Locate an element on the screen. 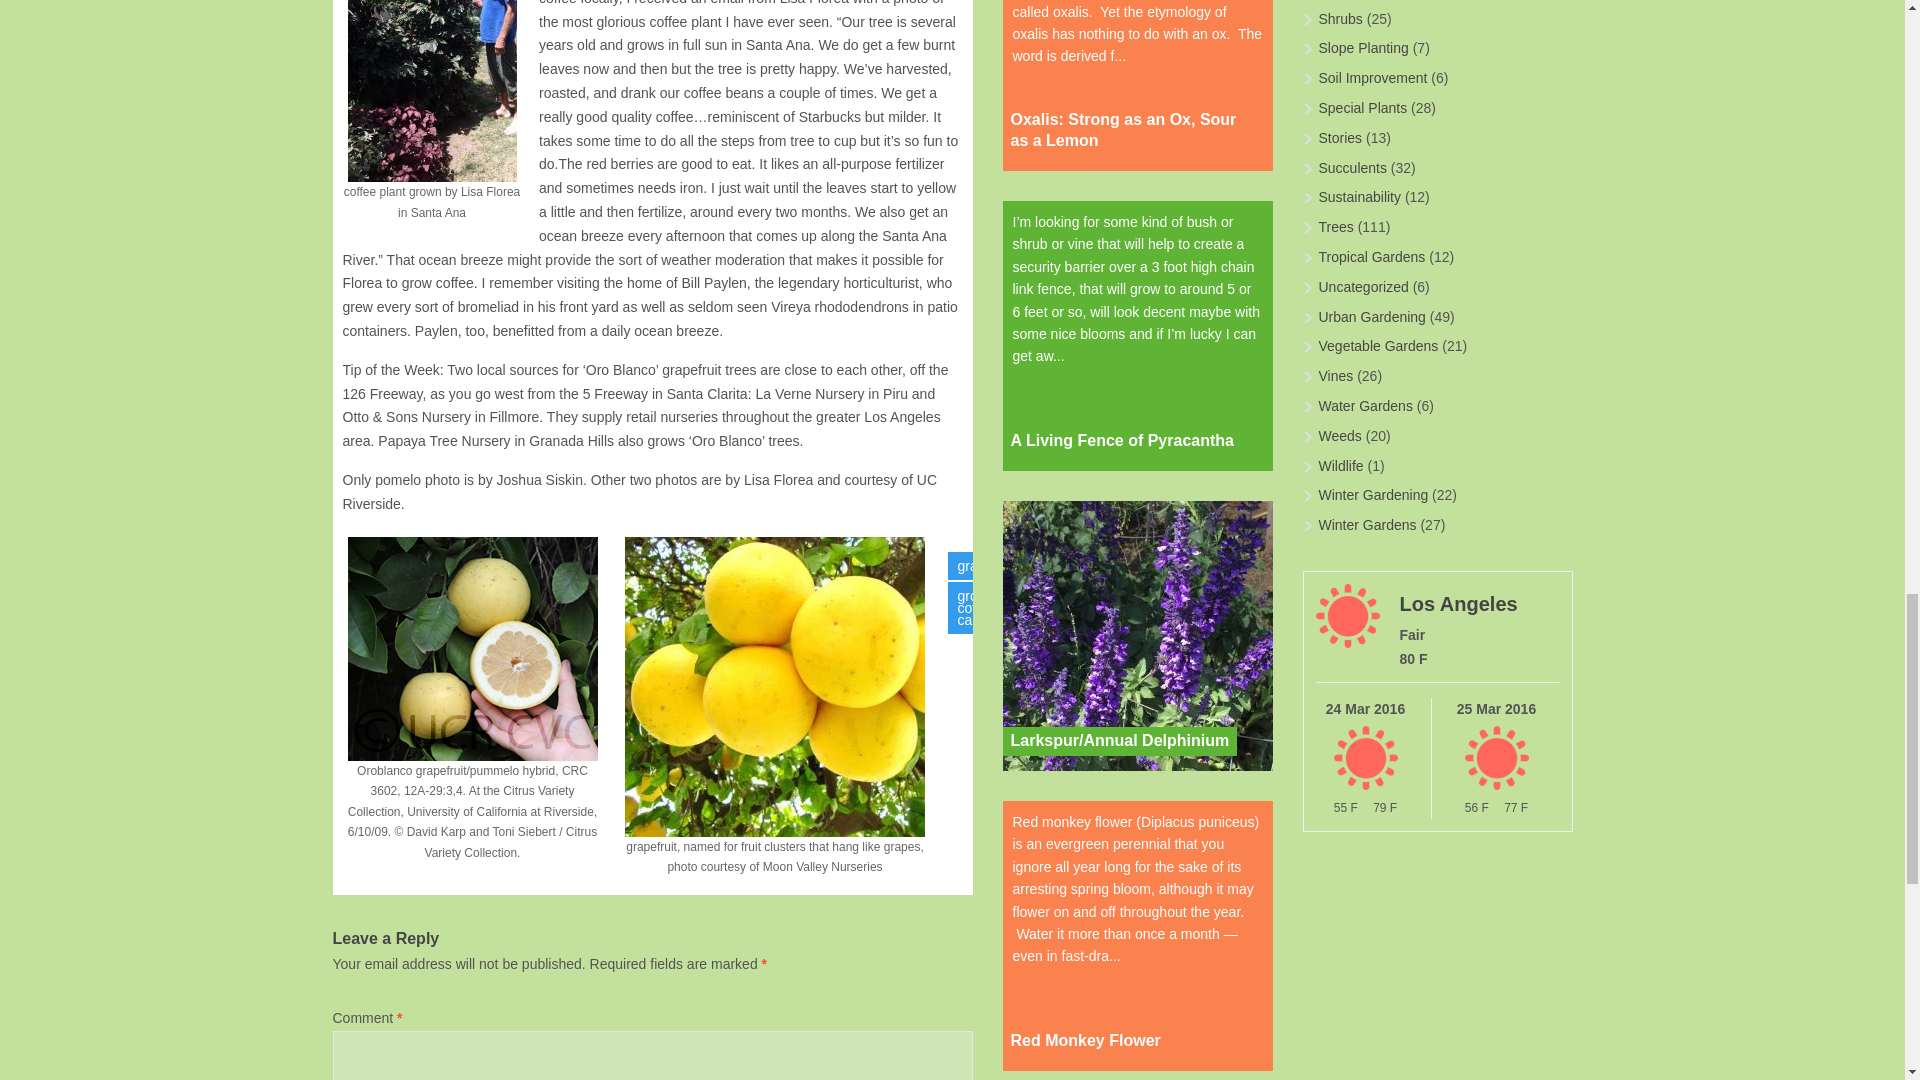 Image resolution: width=1920 pixels, height=1080 pixels. Red Monkey Flower is located at coordinates (1084, 1041).